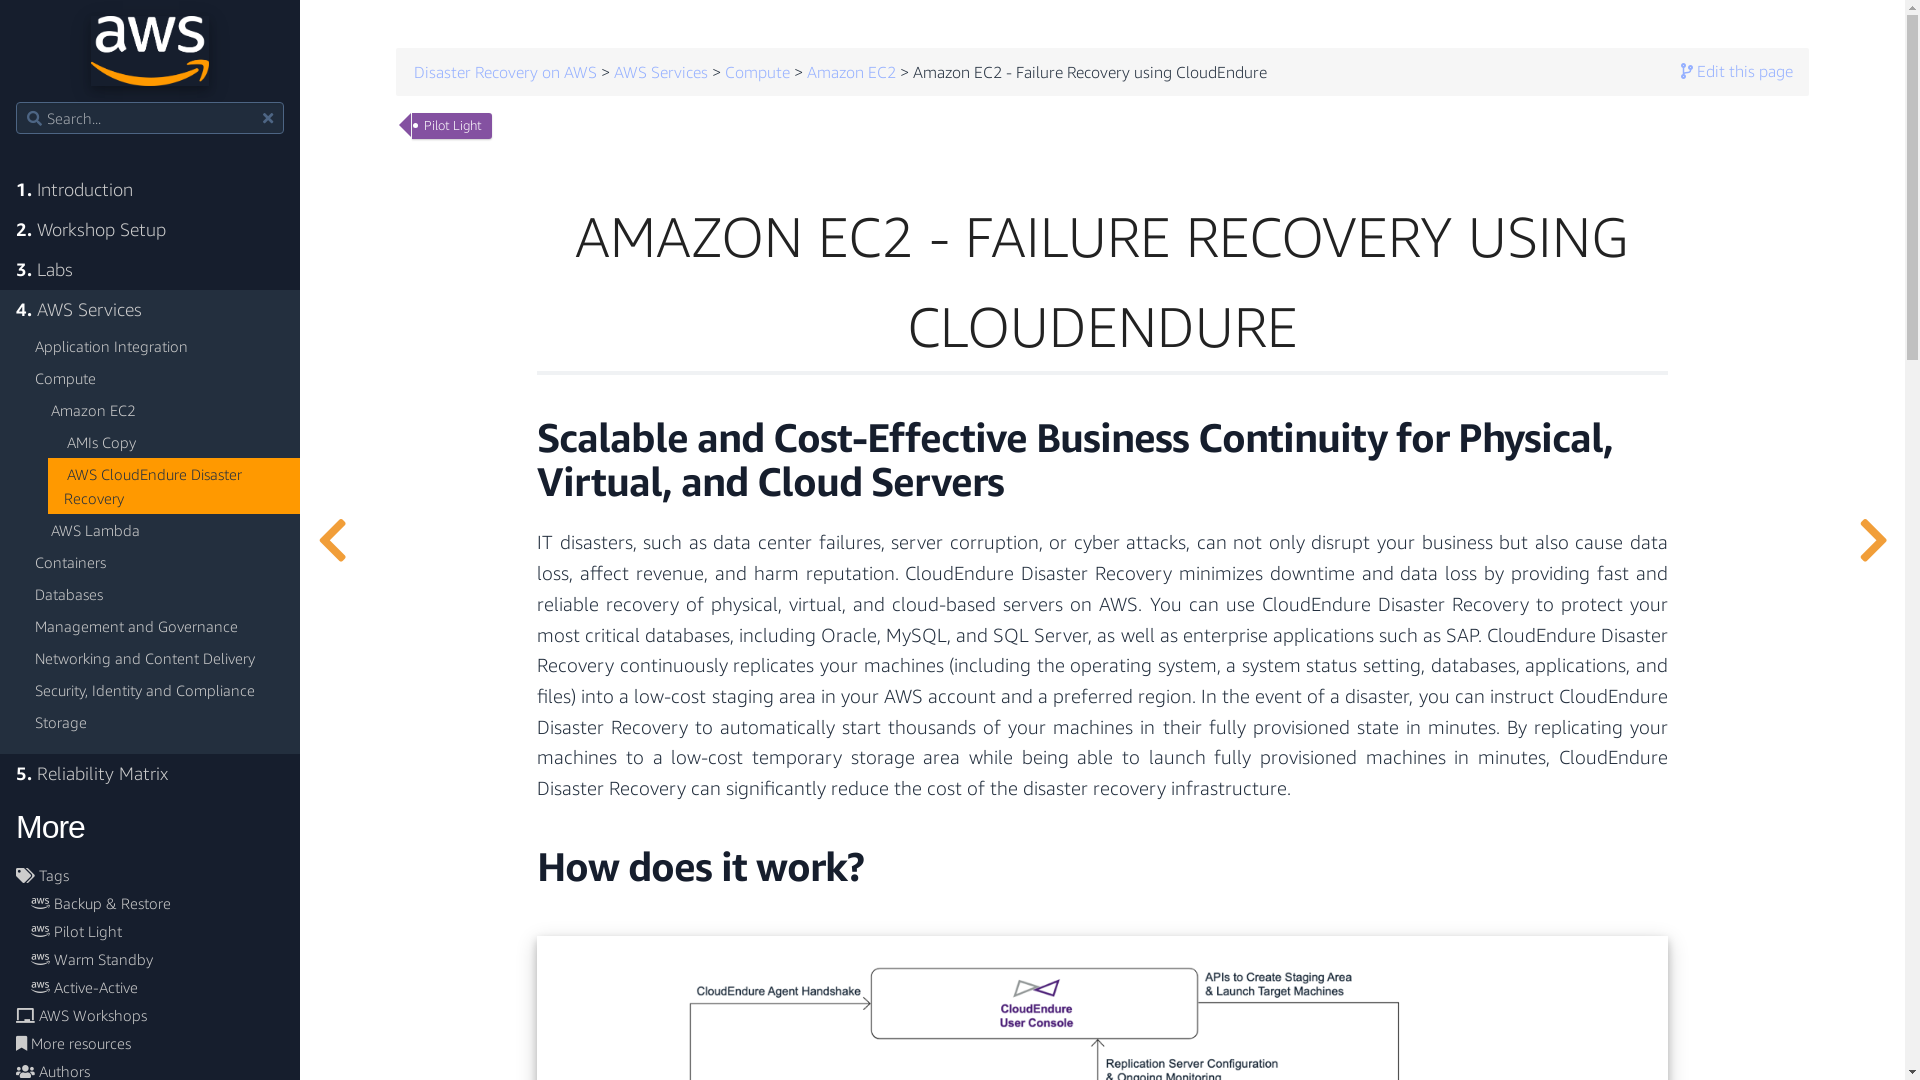 This screenshot has width=1920, height=1080. I want to click on 5. Reliability Matrix, so click(150, 774).